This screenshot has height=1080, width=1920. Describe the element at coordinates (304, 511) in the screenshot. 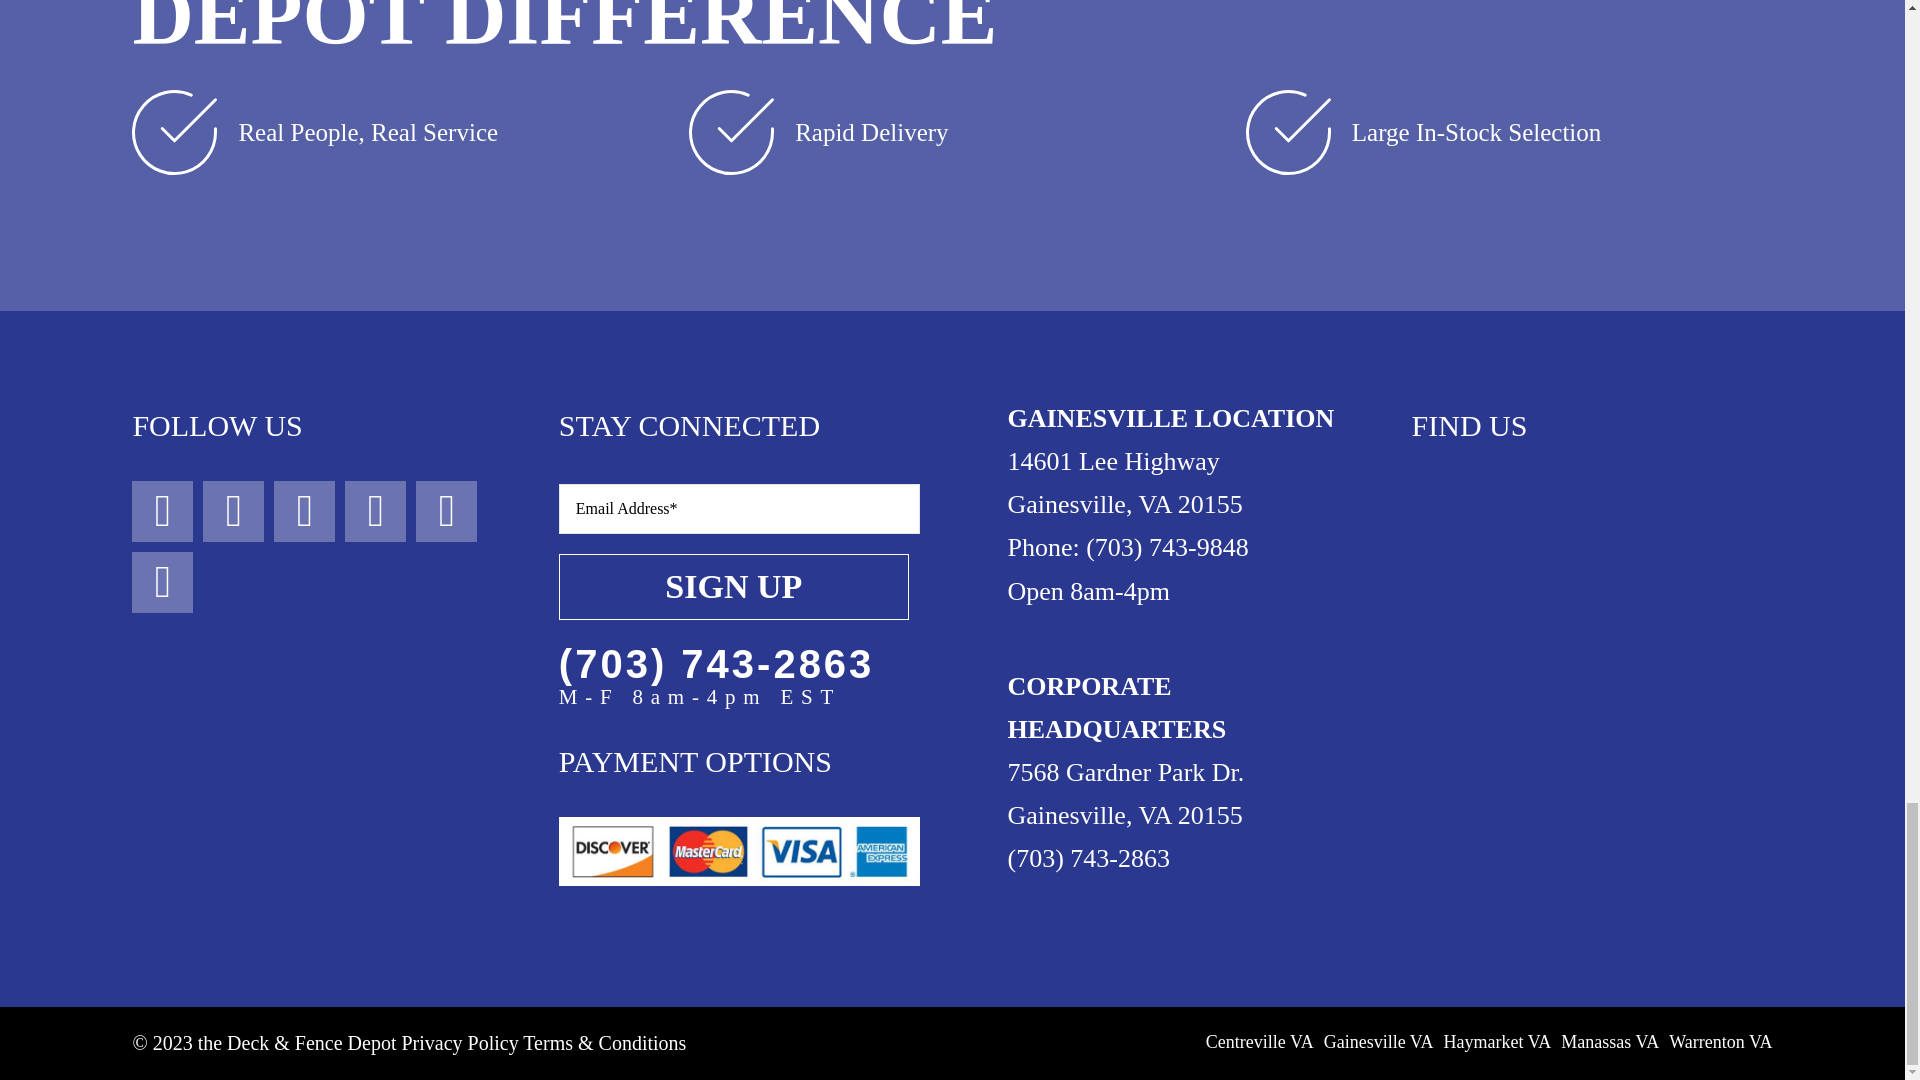

I see `Twitter` at that location.